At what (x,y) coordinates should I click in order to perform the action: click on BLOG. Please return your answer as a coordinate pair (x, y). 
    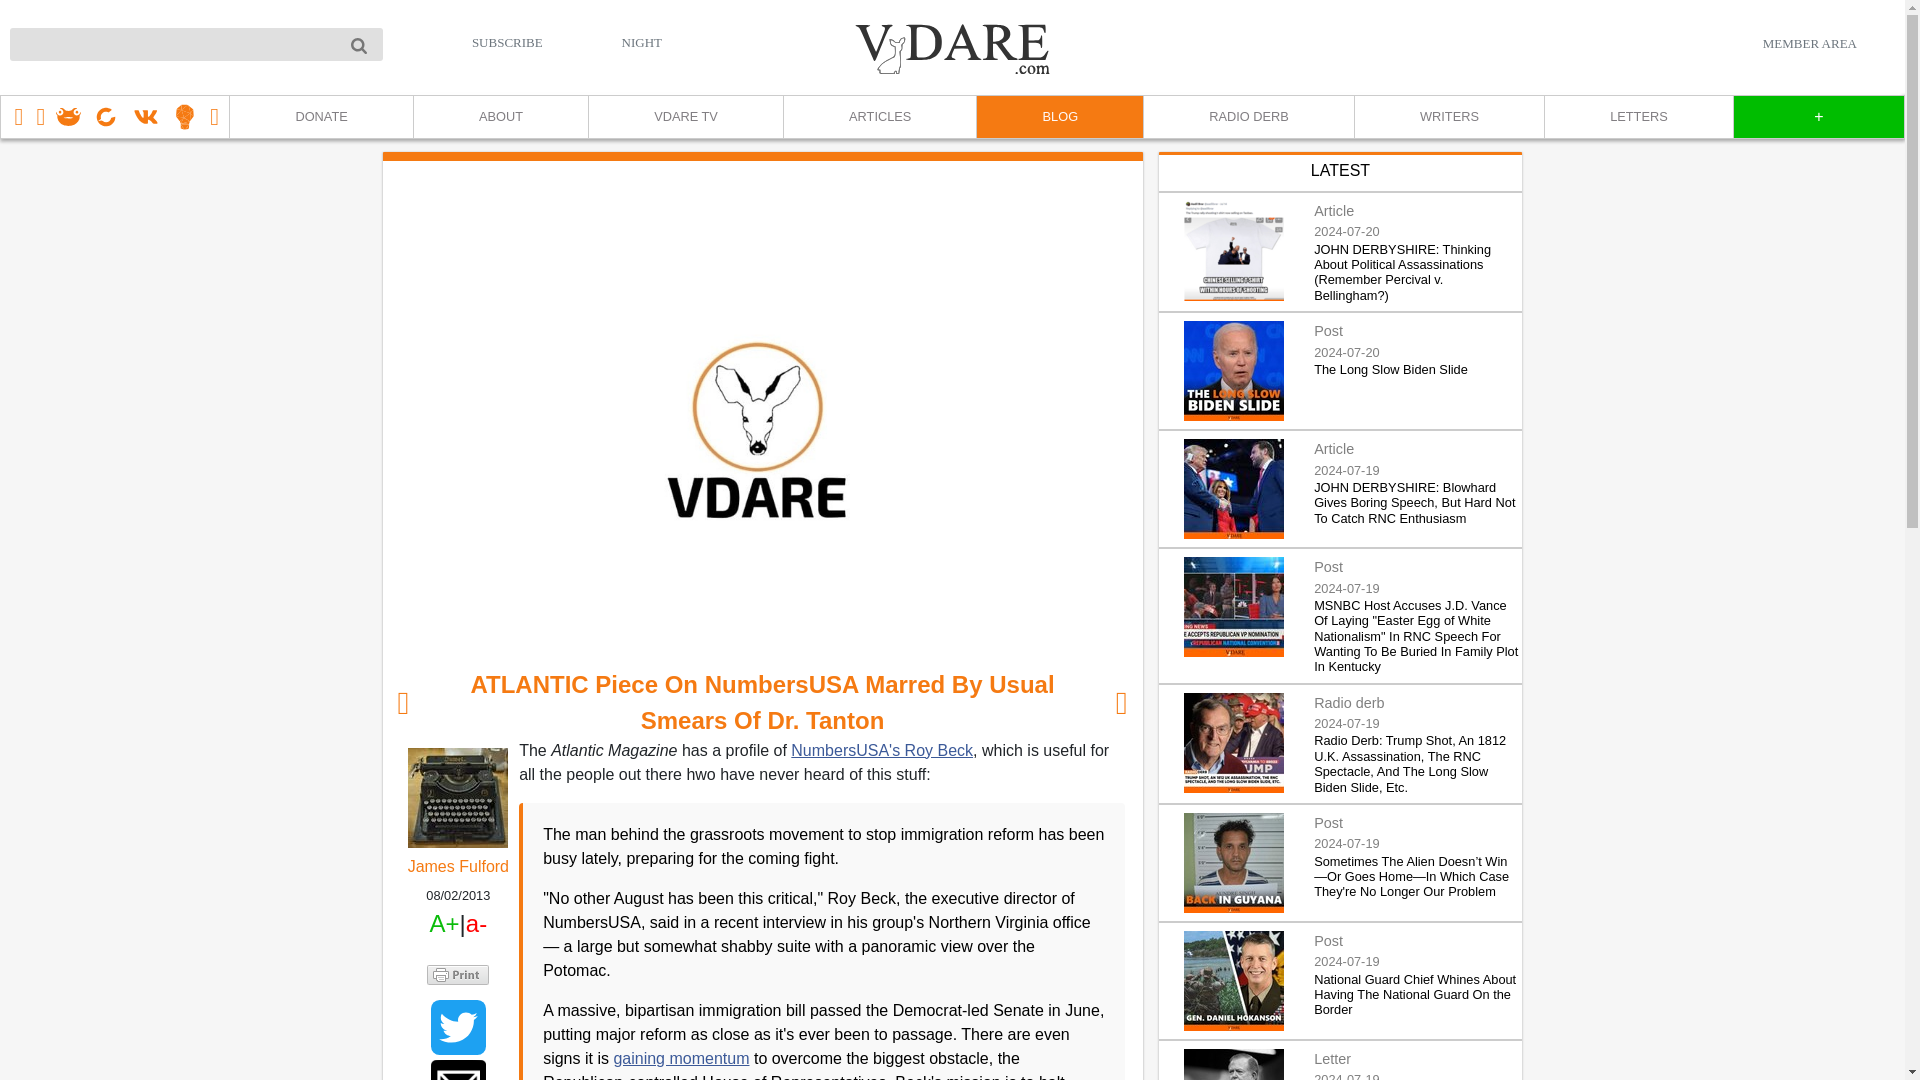
    Looking at the image, I should click on (1058, 117).